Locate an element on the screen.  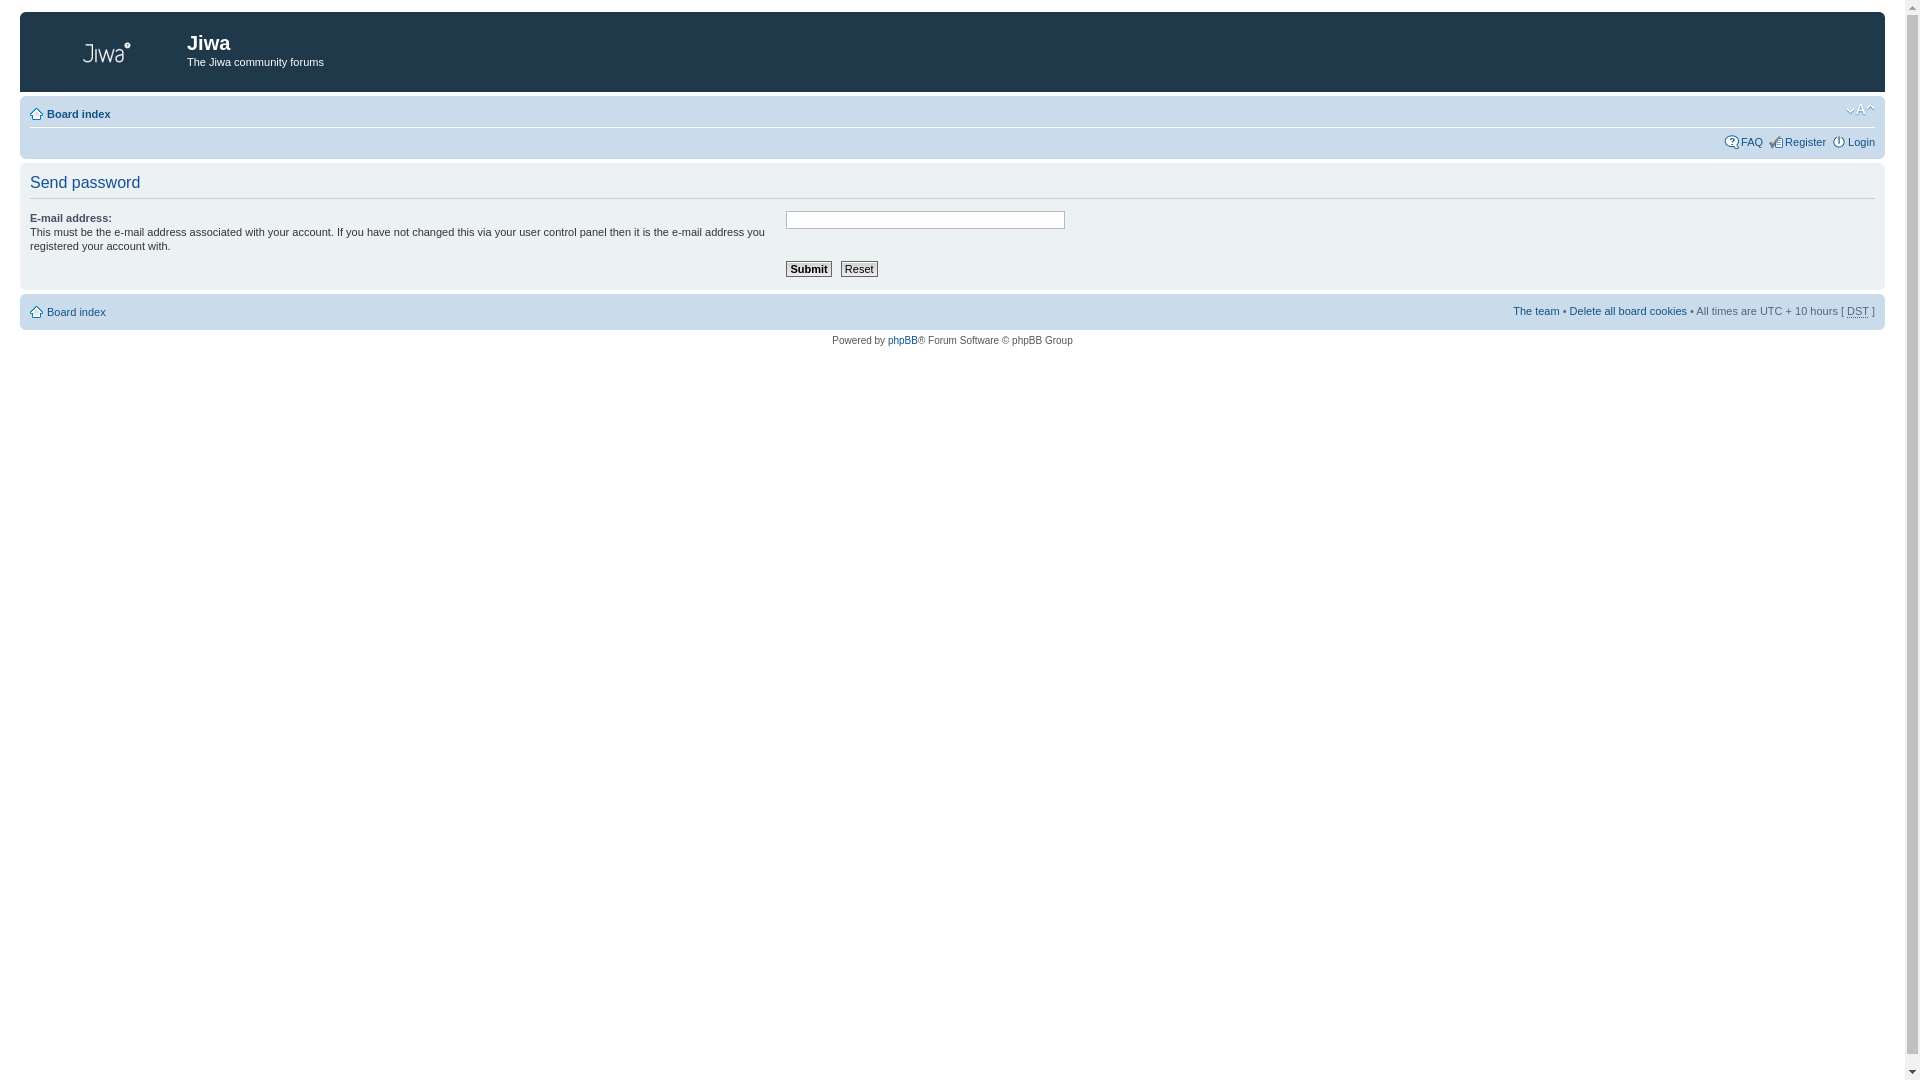
Submit is located at coordinates (808, 269).